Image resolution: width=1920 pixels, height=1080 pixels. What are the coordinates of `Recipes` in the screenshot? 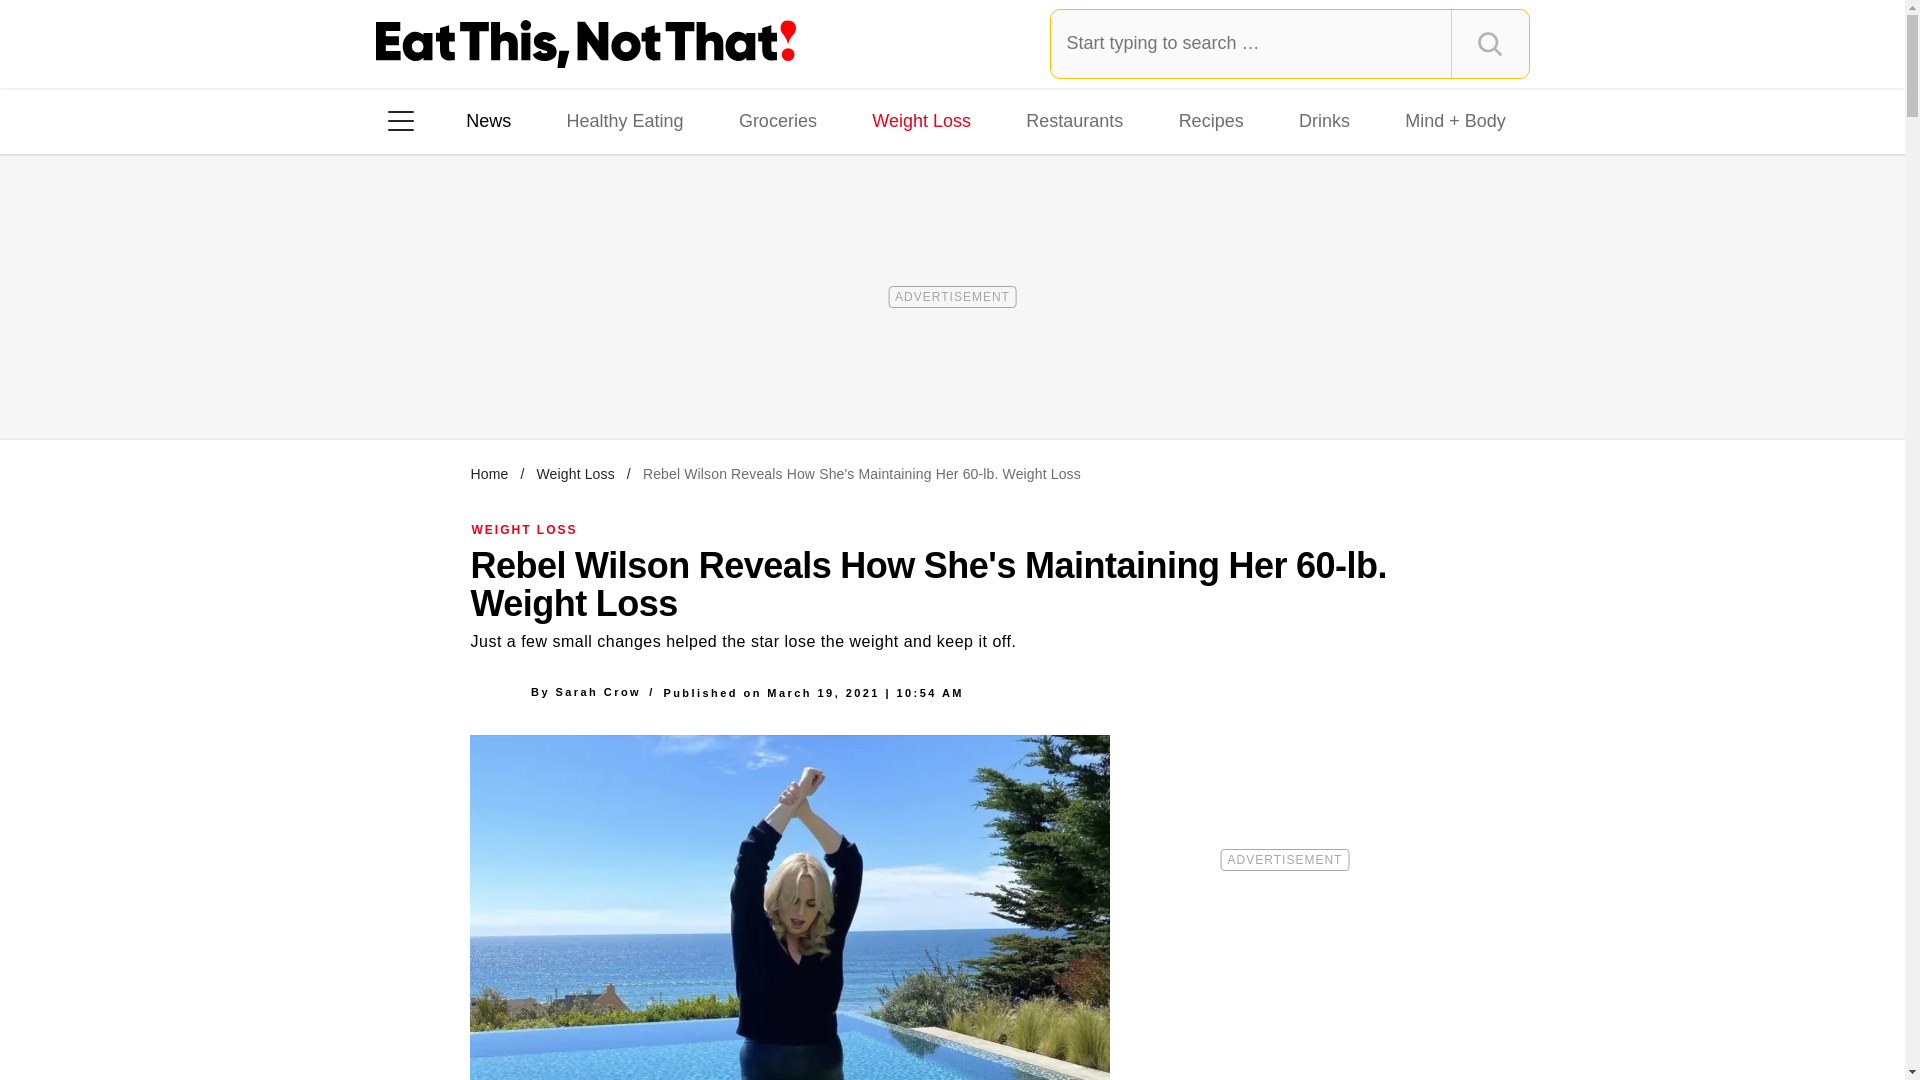 It's located at (1211, 120).